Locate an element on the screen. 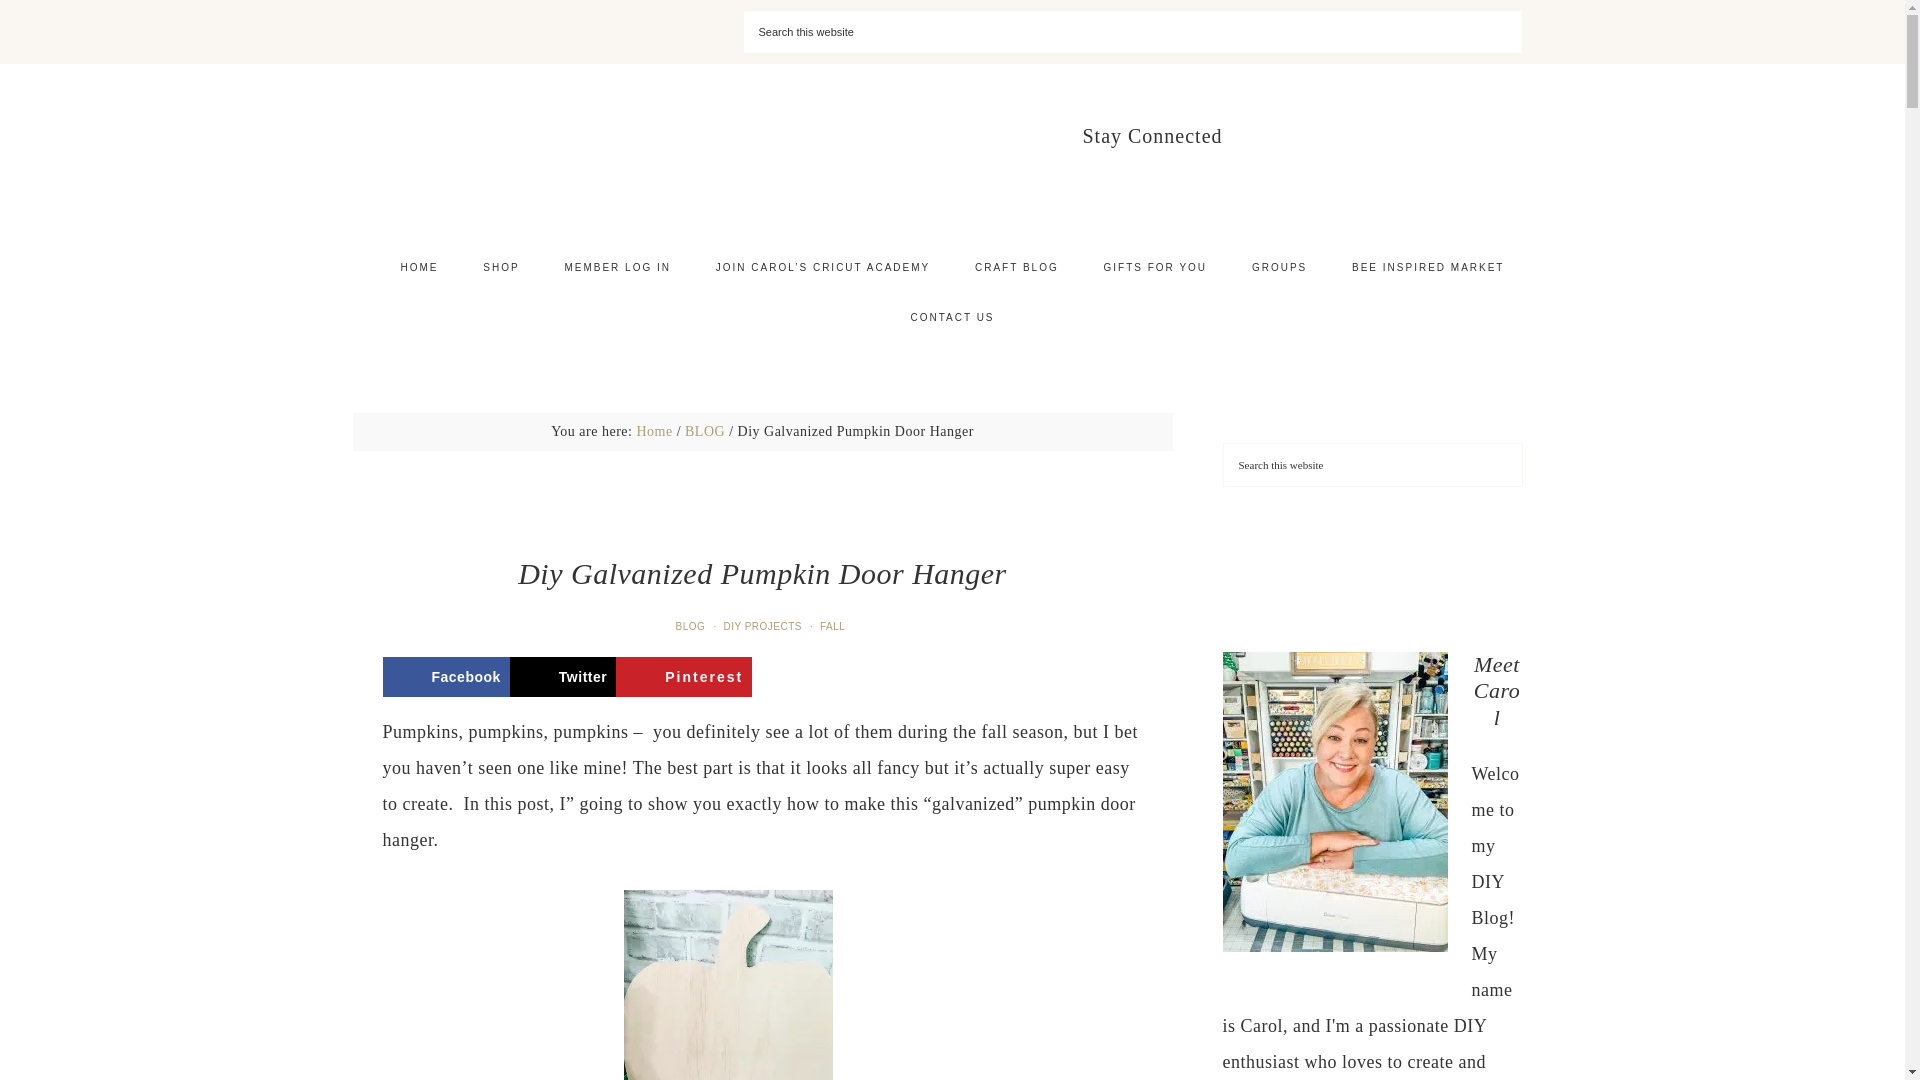  Share on Facebook is located at coordinates (445, 676).